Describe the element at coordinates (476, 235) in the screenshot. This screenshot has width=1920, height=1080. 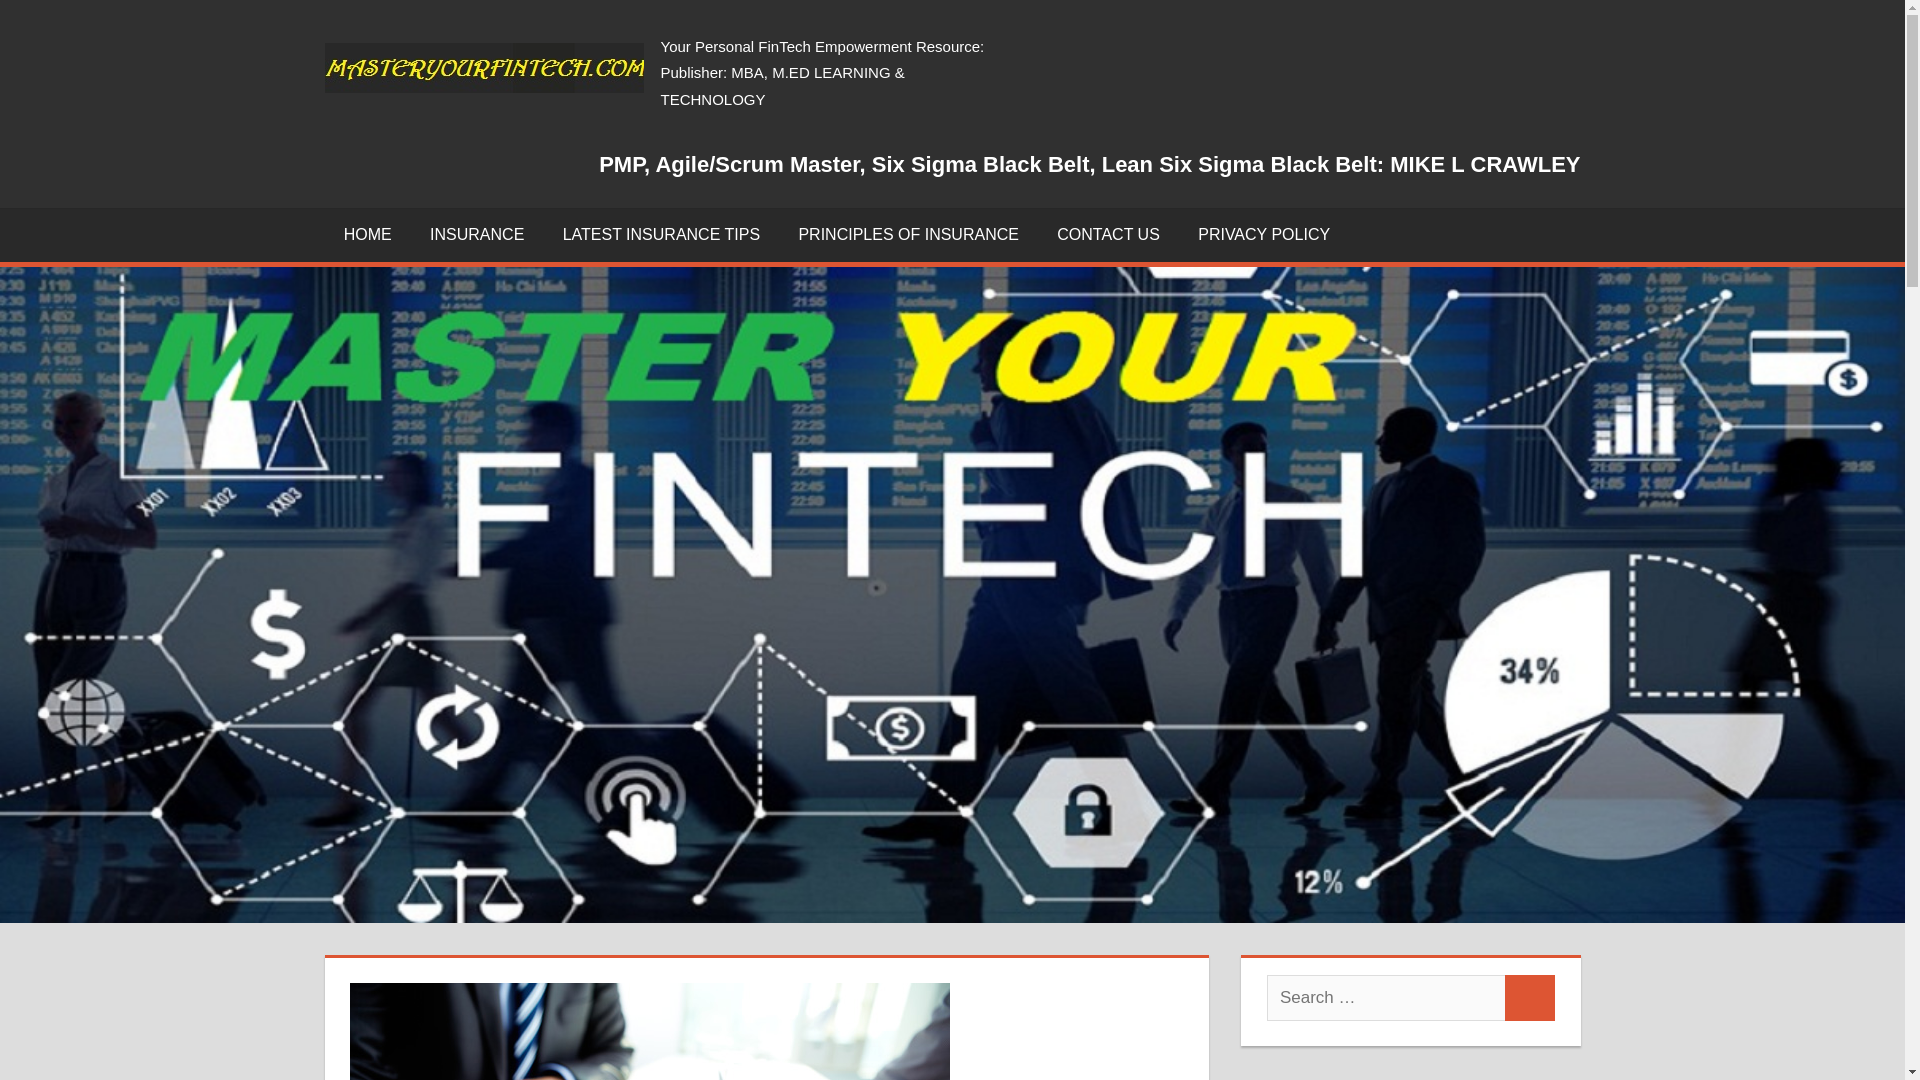
I see `INSURANCE` at that location.